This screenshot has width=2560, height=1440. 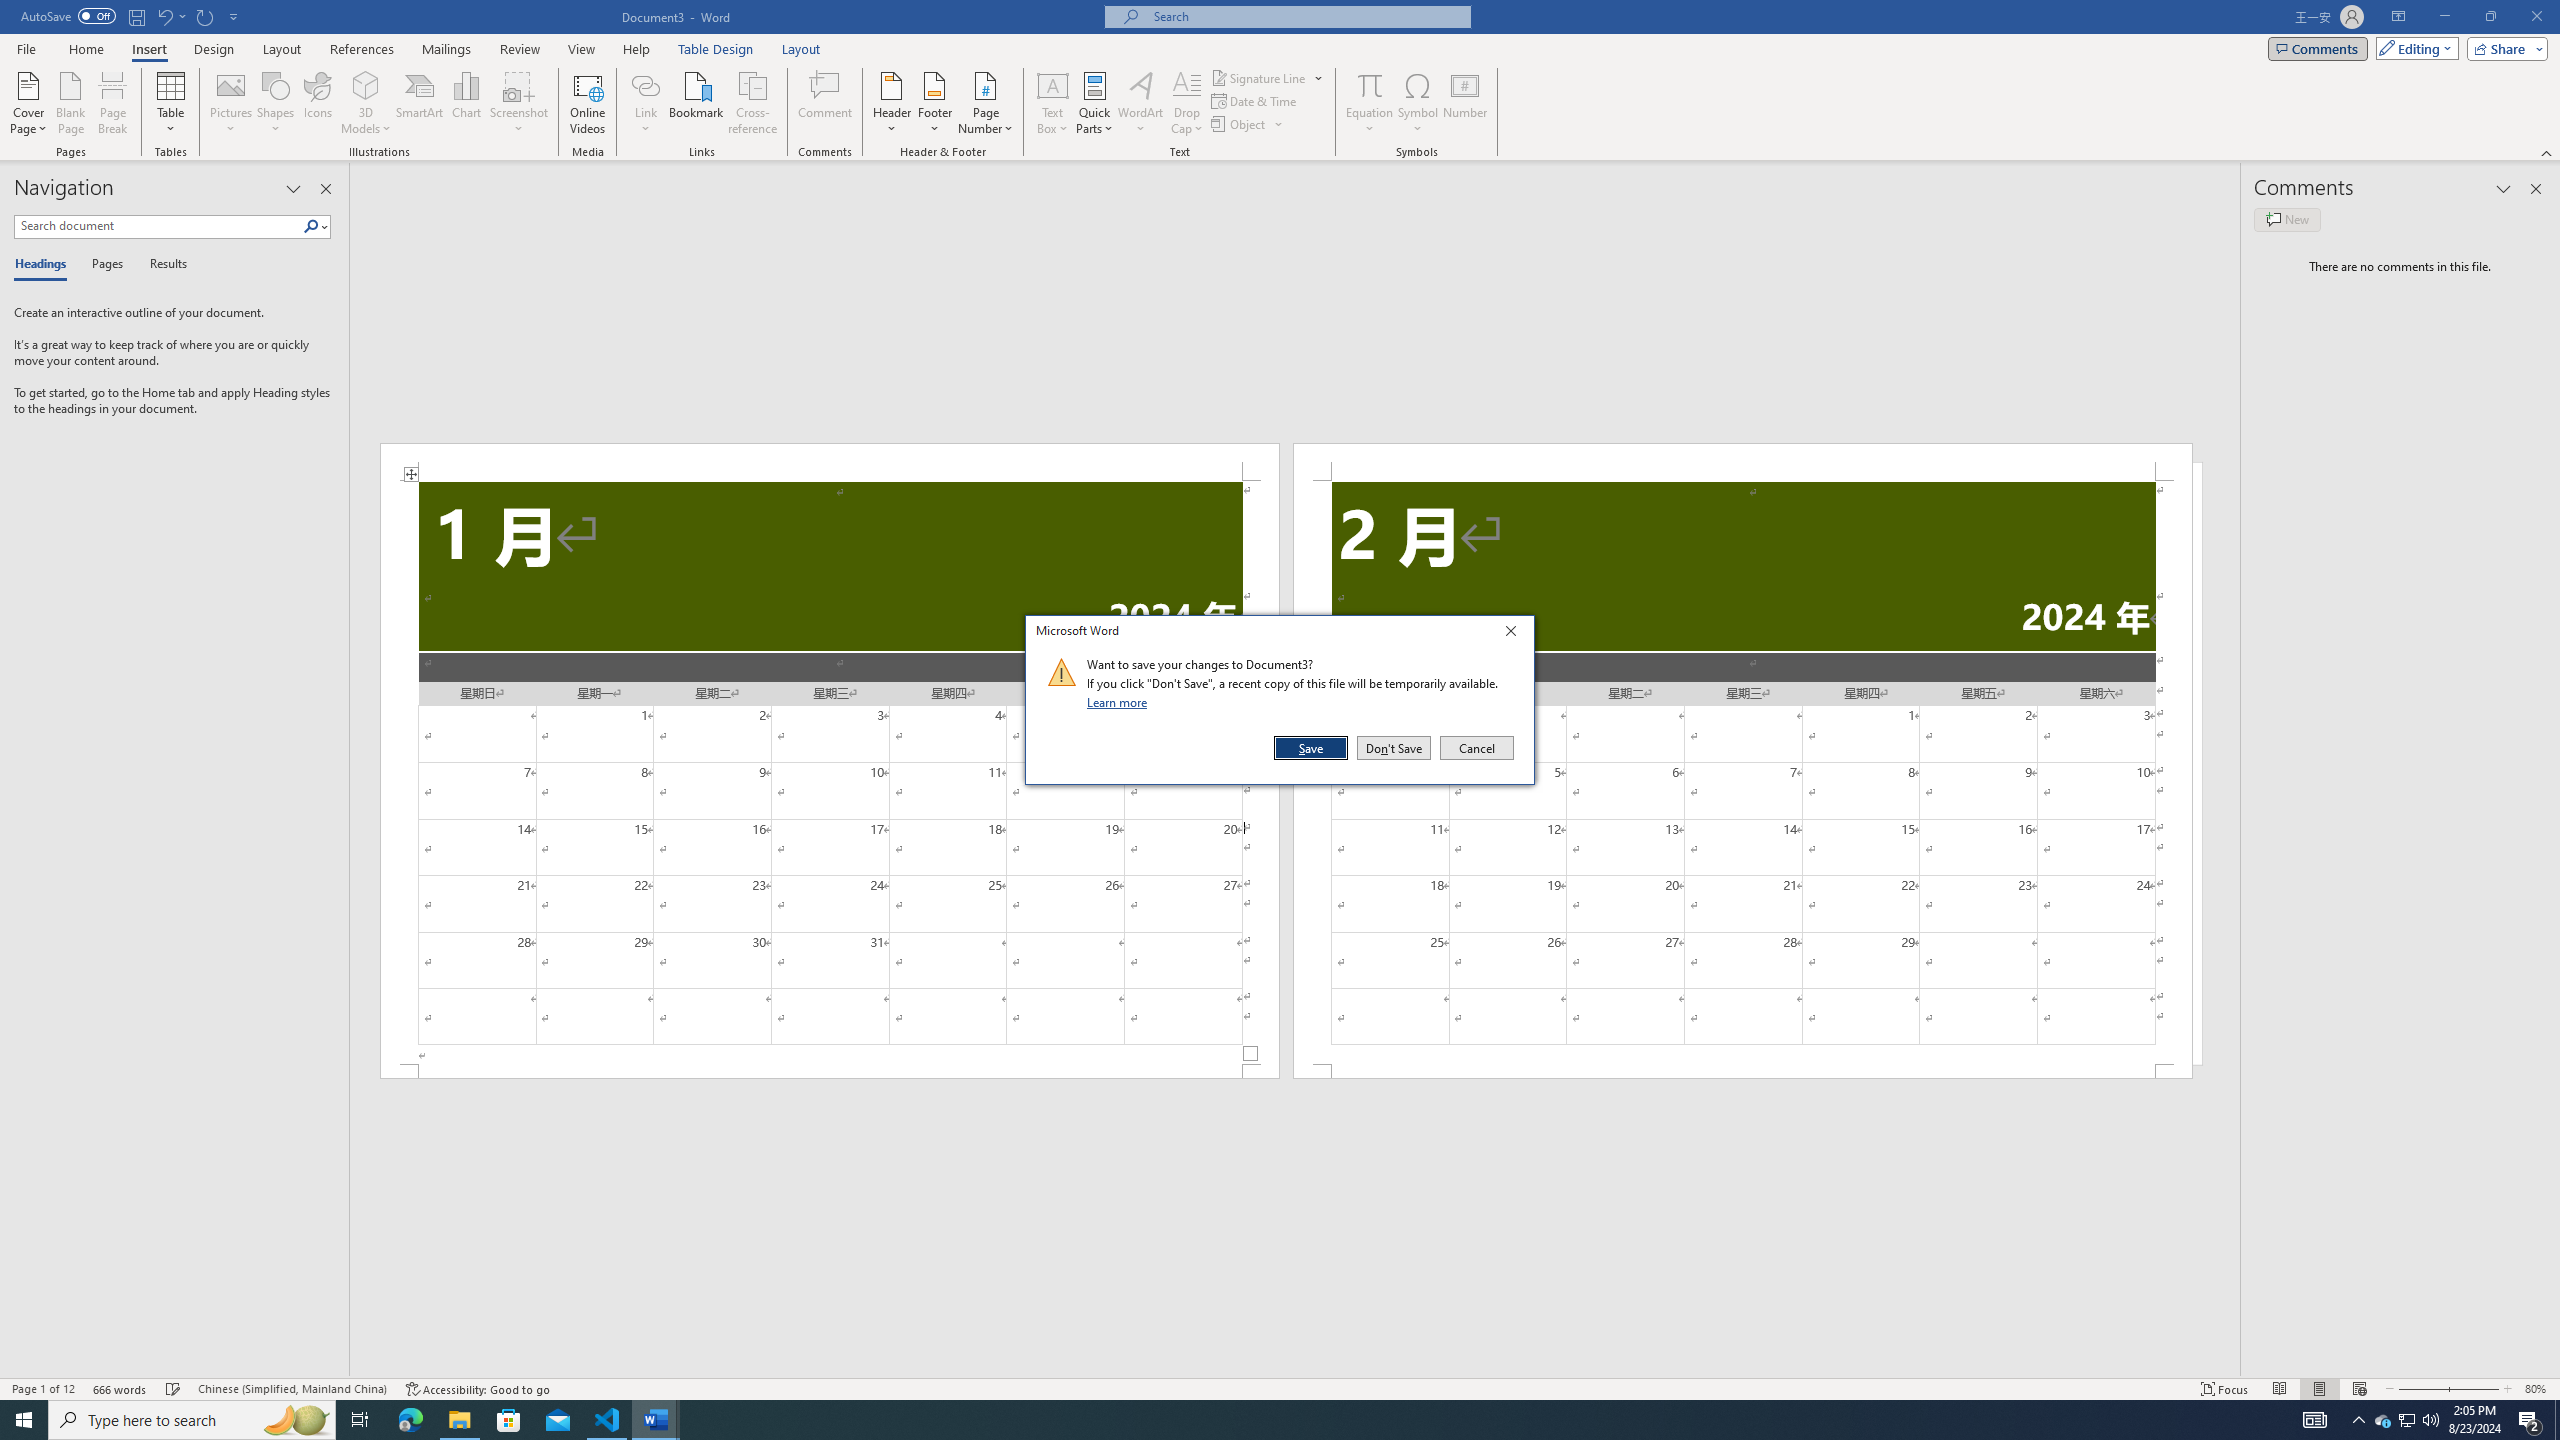 What do you see at coordinates (366, 85) in the screenshot?
I see `3D Models` at bounding box center [366, 85].